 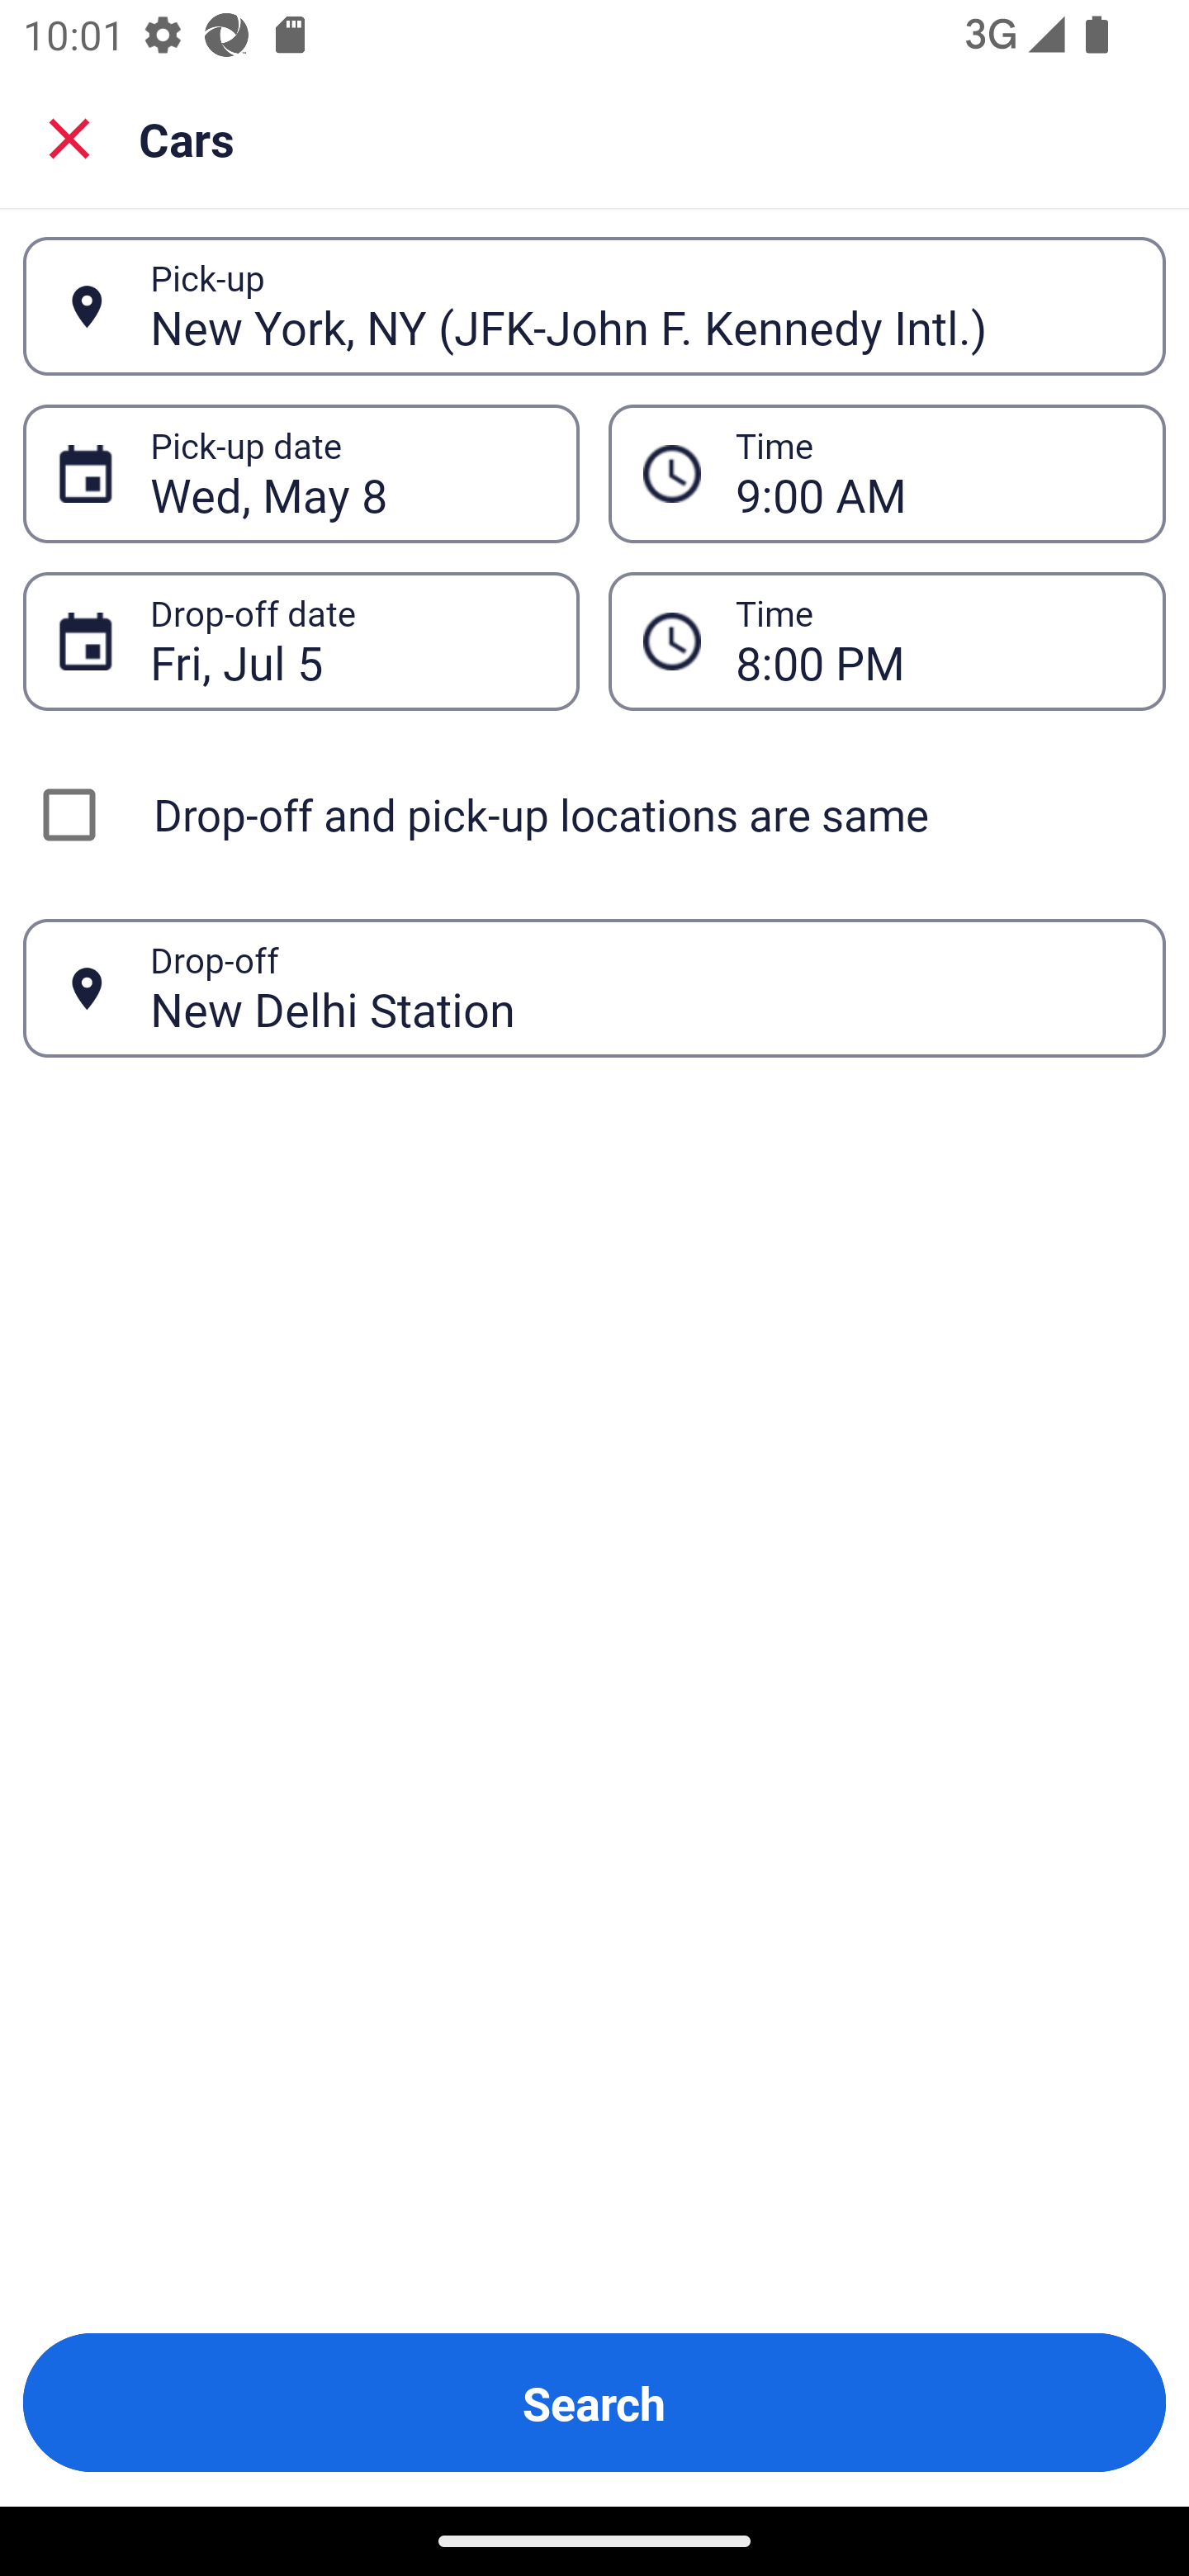 I want to click on 8:00 PM, so click(x=887, y=641).